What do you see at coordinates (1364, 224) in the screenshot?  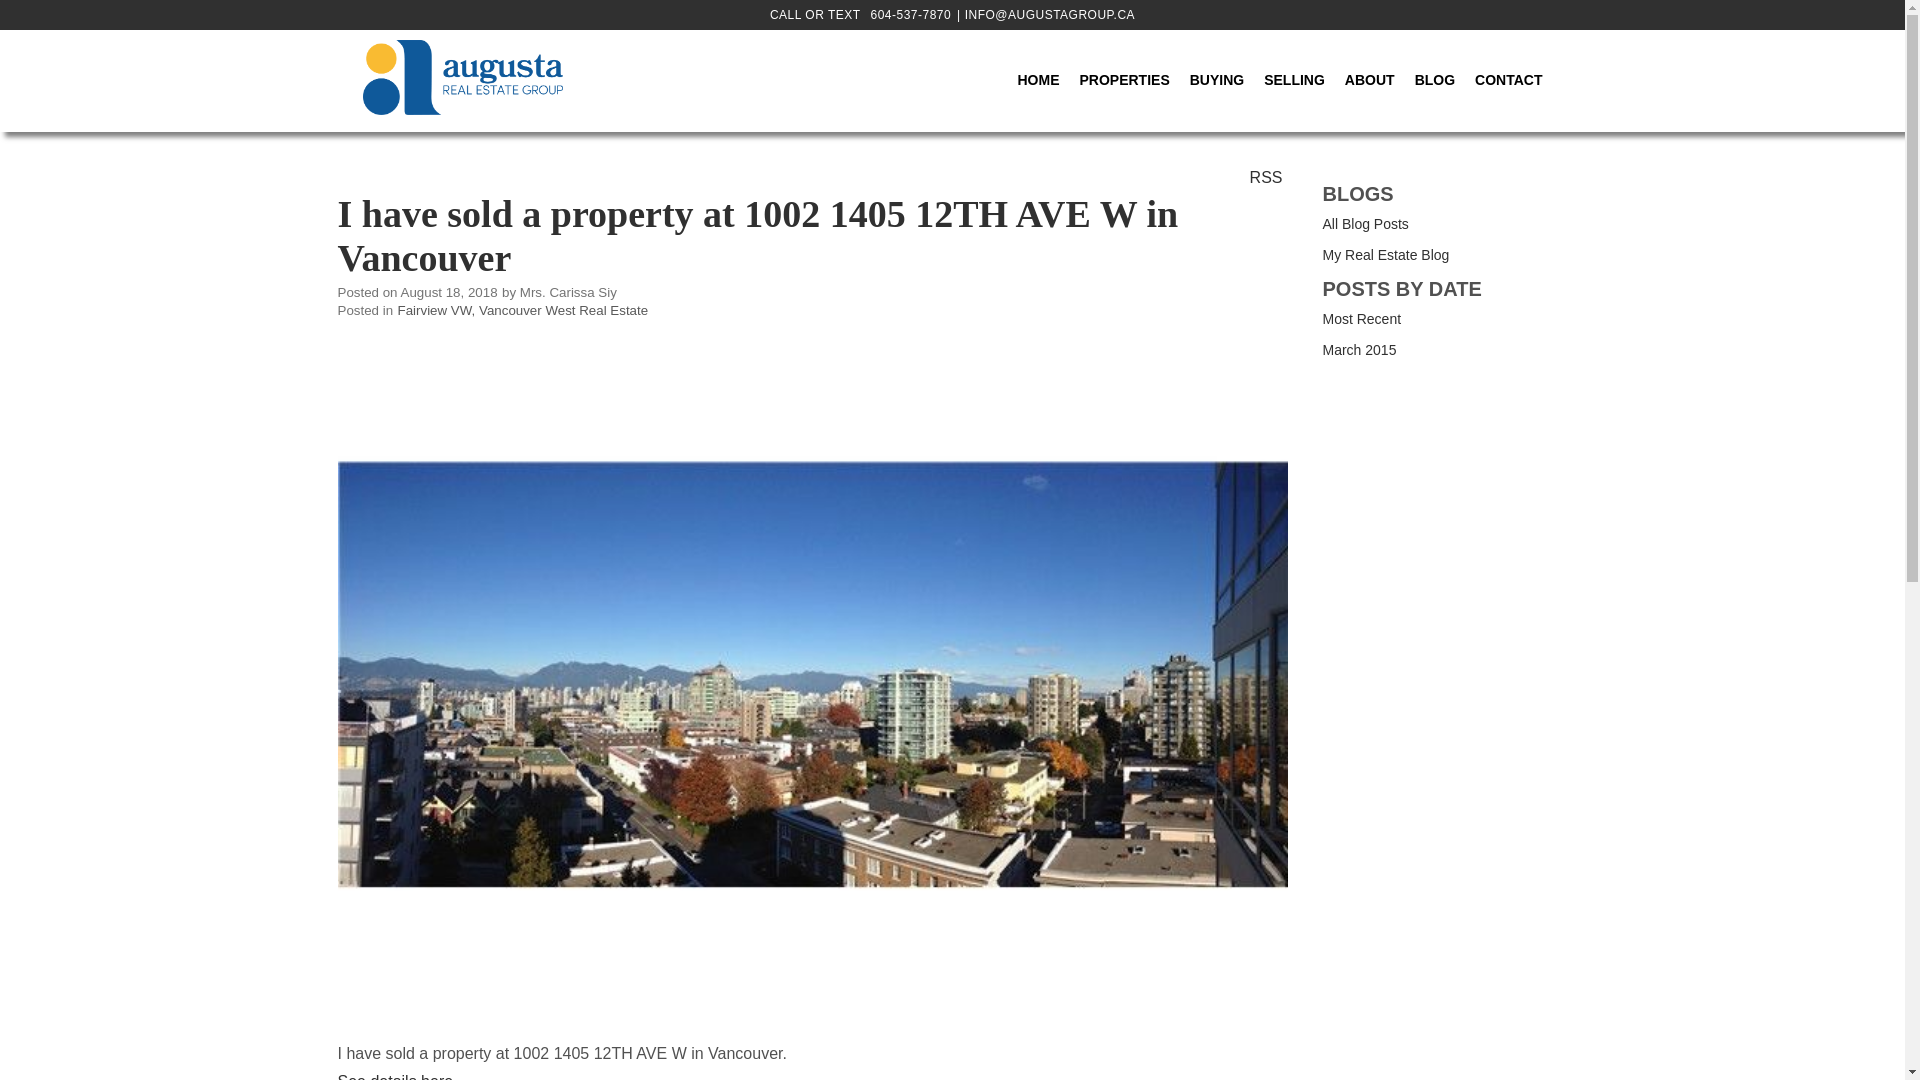 I see `All Blog Posts` at bounding box center [1364, 224].